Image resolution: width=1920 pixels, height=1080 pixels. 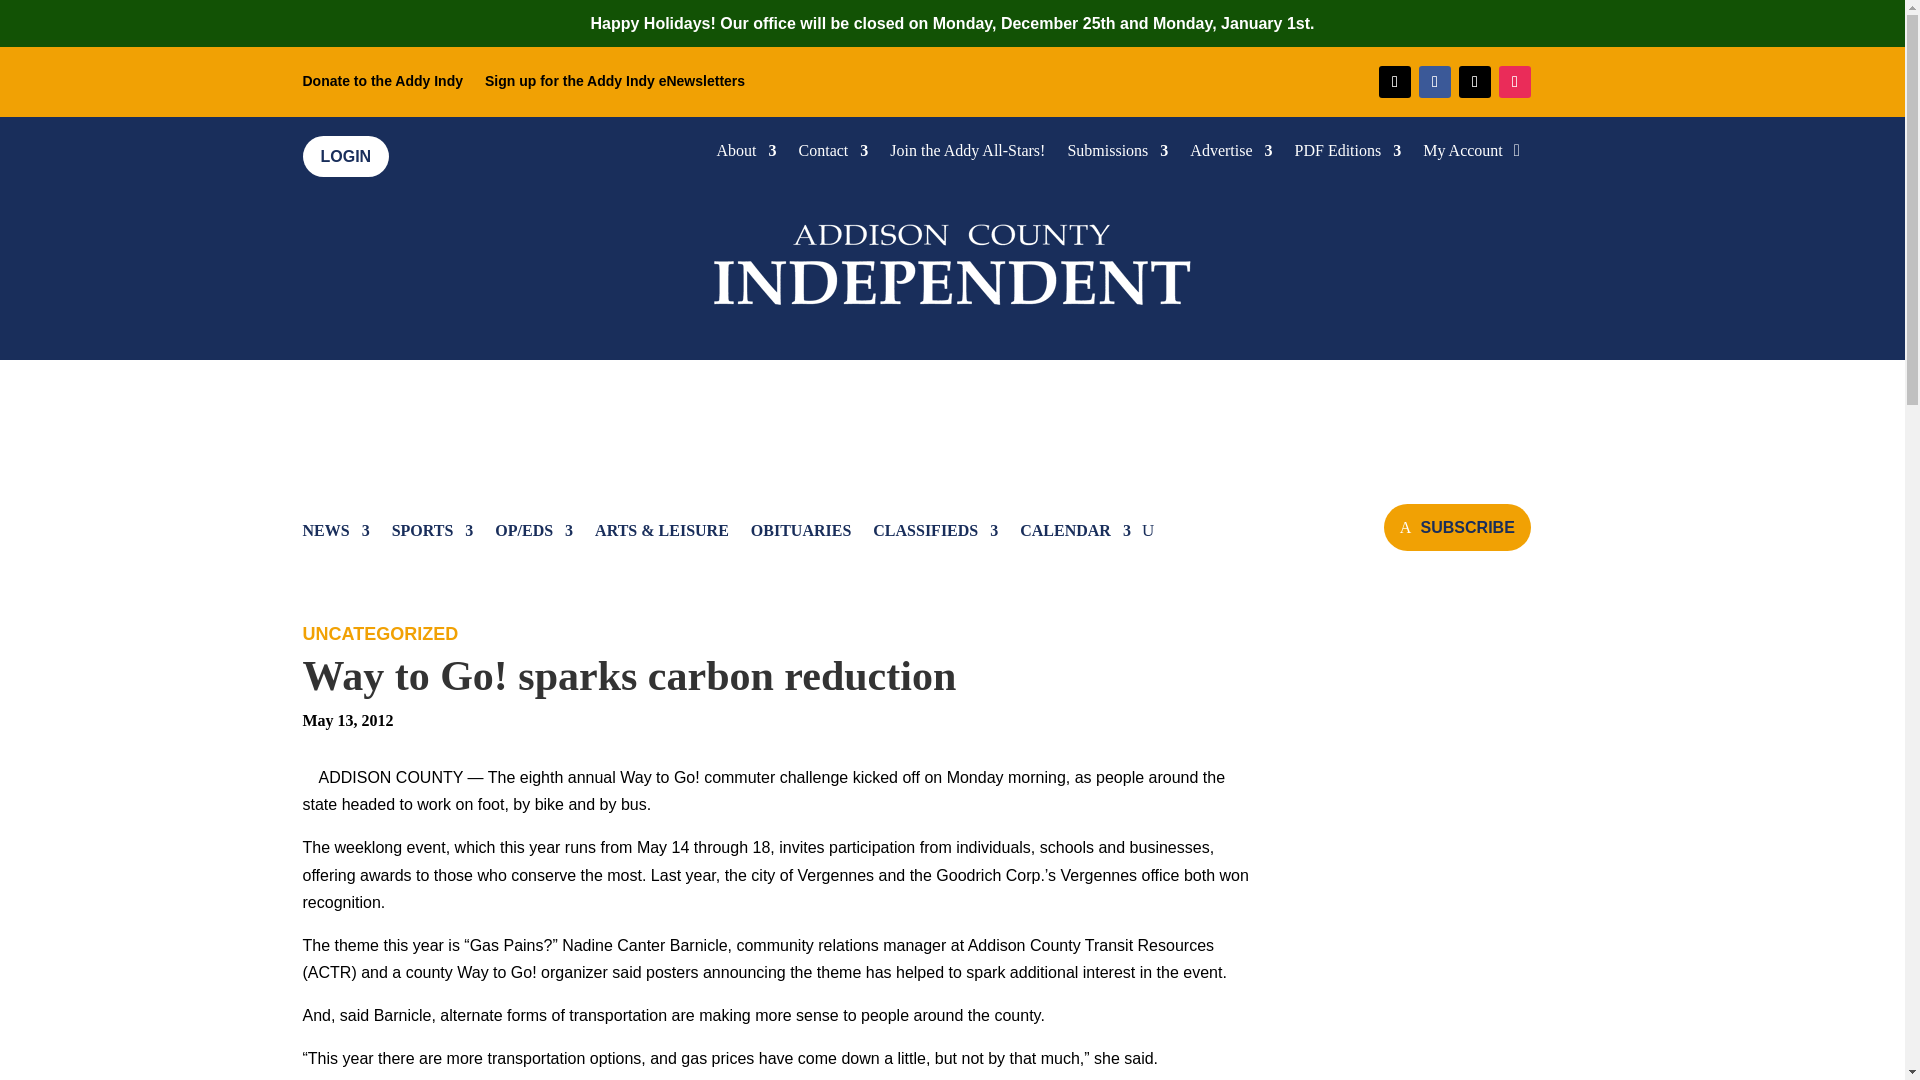 What do you see at coordinates (967, 154) in the screenshot?
I see `Join the Addy All-Stars!` at bounding box center [967, 154].